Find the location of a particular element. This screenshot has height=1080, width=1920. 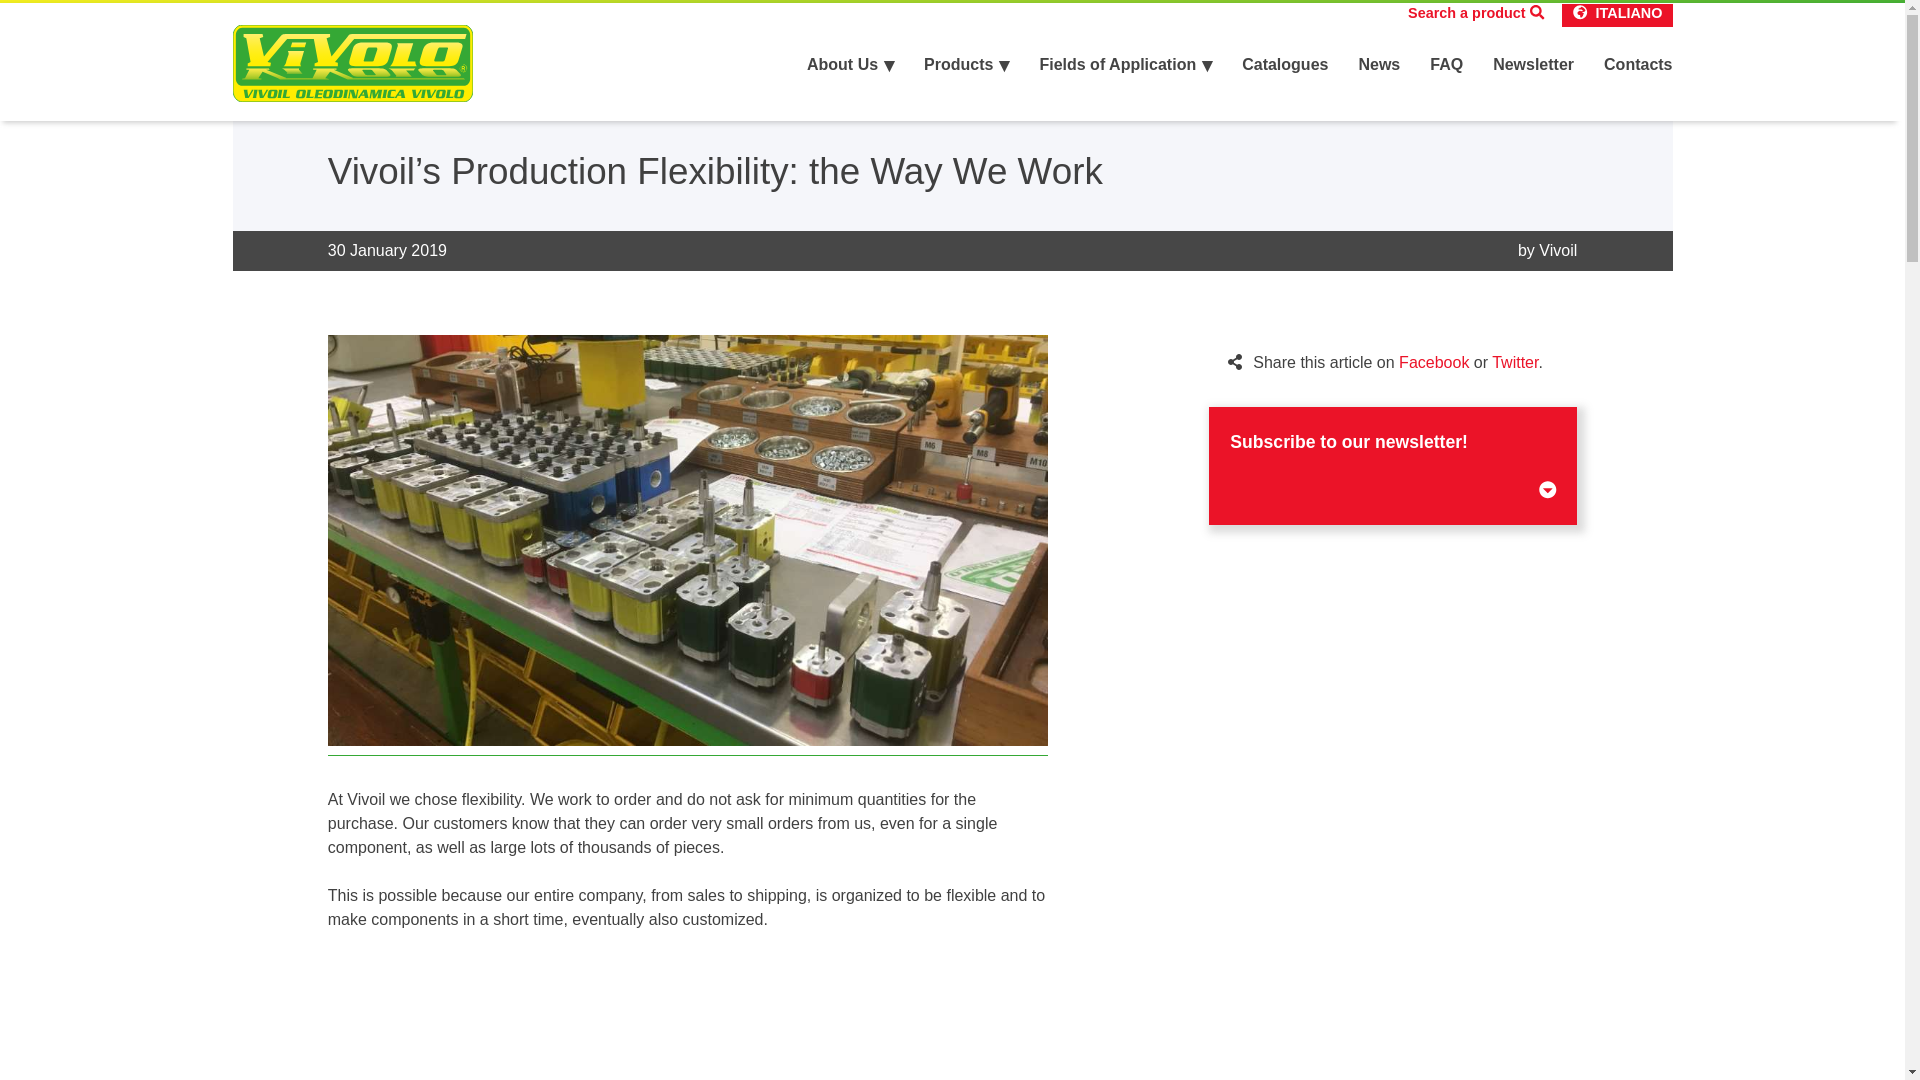

ITALIANO is located at coordinates (1628, 14).